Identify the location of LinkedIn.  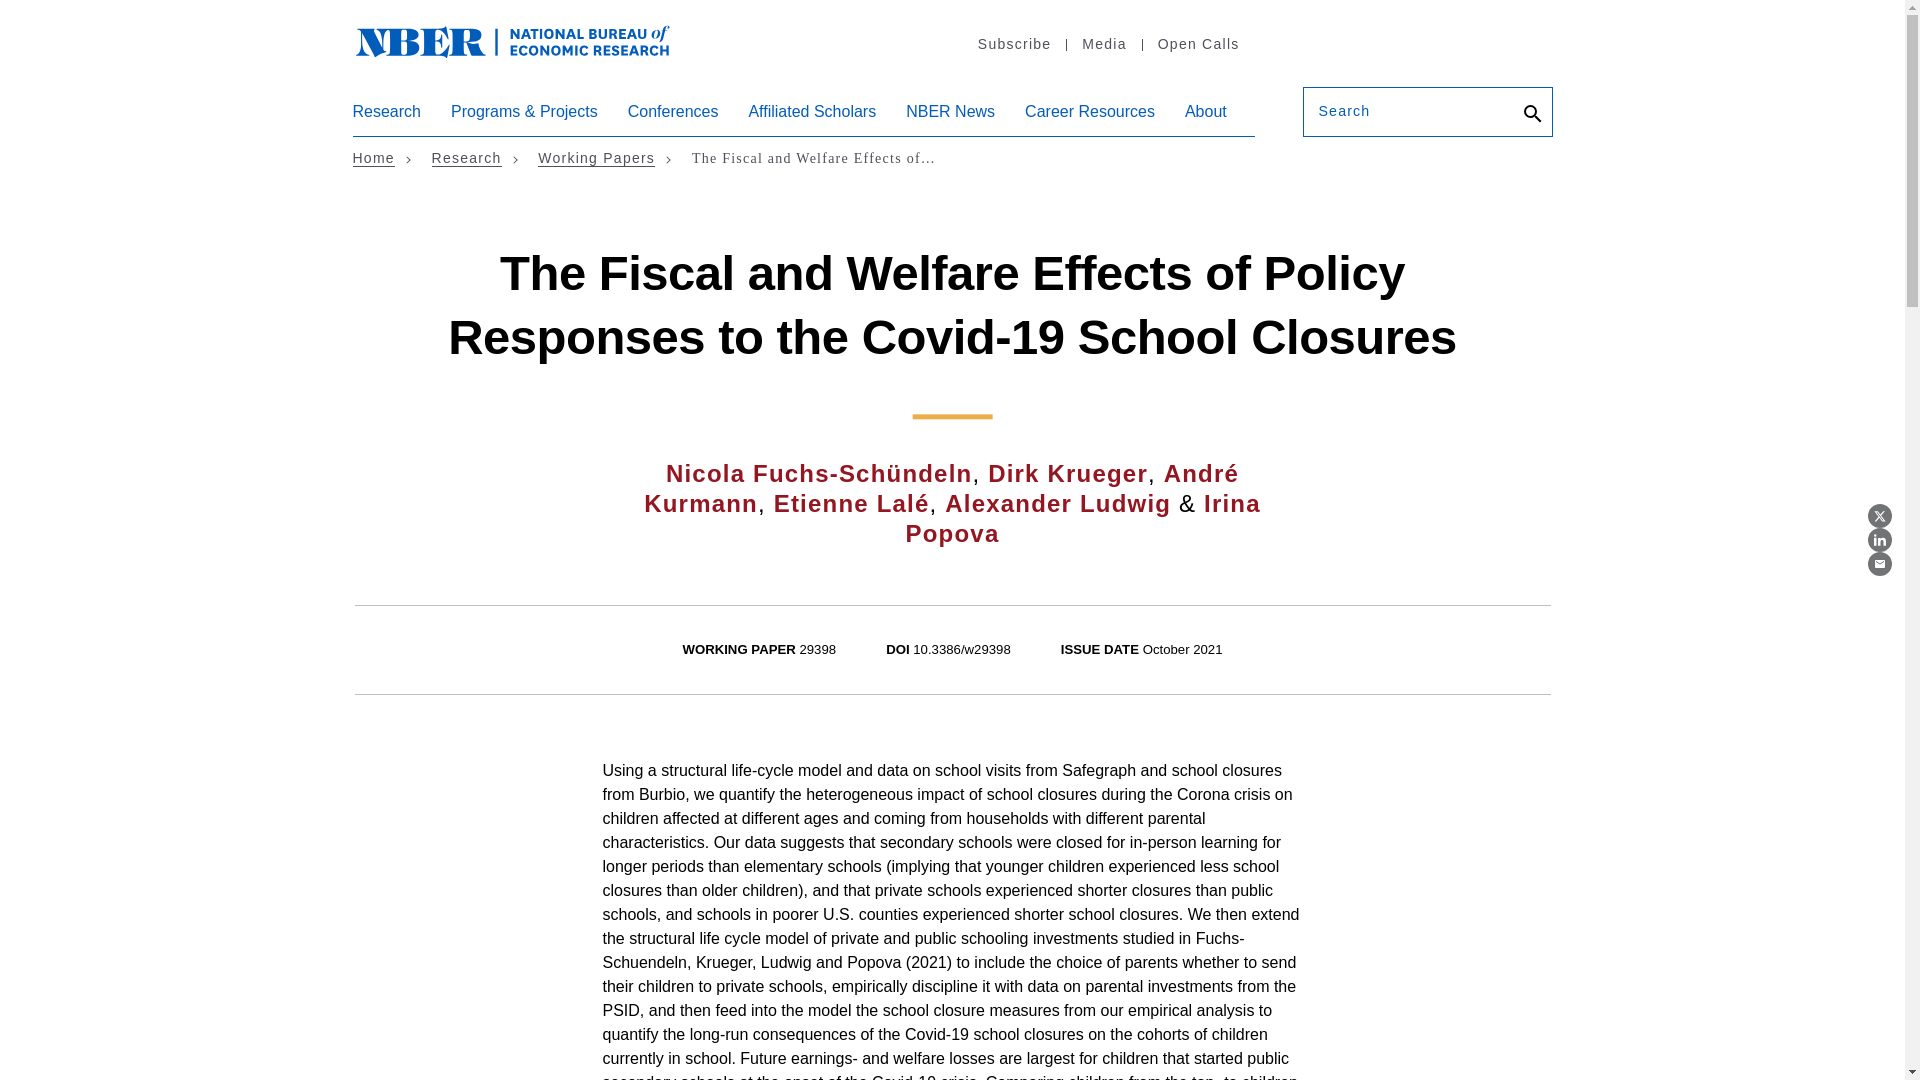
(1880, 540).